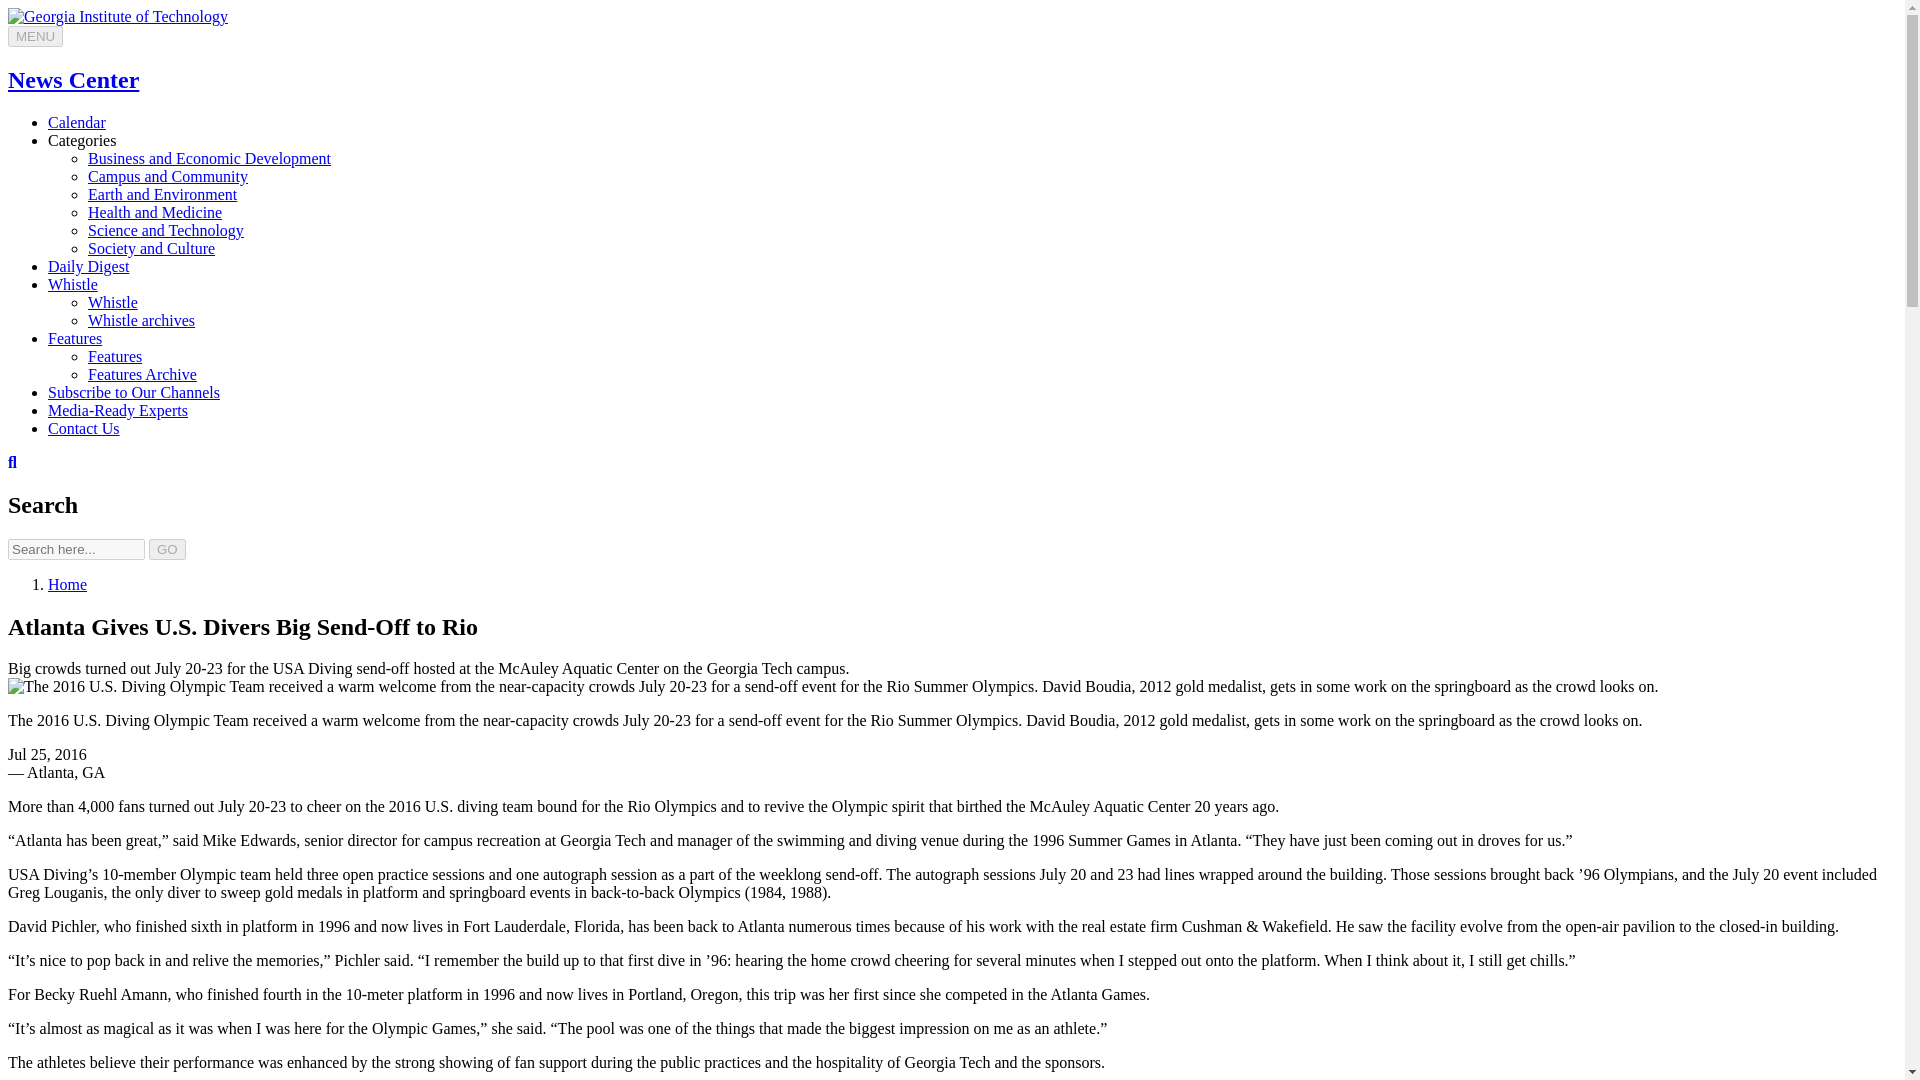 The image size is (1920, 1080). What do you see at coordinates (67, 584) in the screenshot?
I see `Home` at bounding box center [67, 584].